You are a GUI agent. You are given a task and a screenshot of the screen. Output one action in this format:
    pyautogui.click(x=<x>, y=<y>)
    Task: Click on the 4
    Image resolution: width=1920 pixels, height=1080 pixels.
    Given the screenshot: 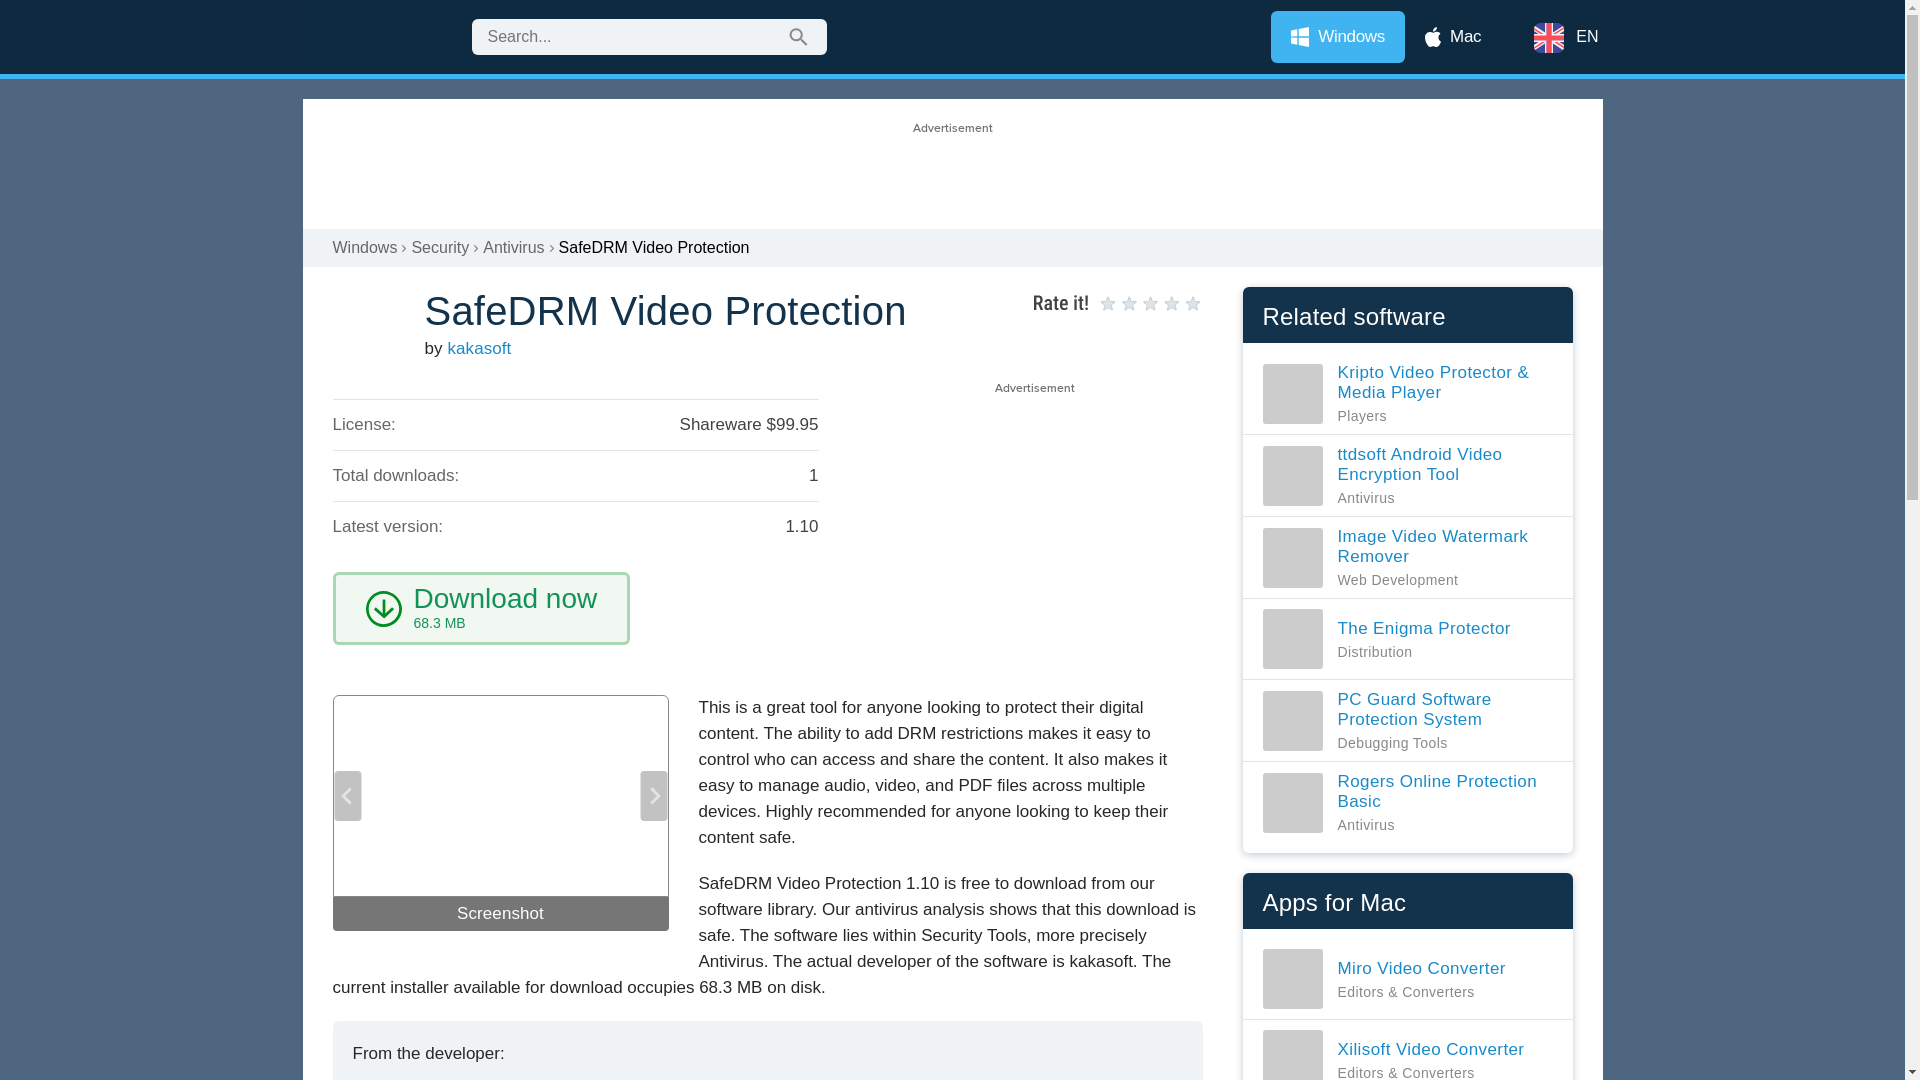 What is the action you would take?
    pyautogui.click(x=1406, y=720)
    